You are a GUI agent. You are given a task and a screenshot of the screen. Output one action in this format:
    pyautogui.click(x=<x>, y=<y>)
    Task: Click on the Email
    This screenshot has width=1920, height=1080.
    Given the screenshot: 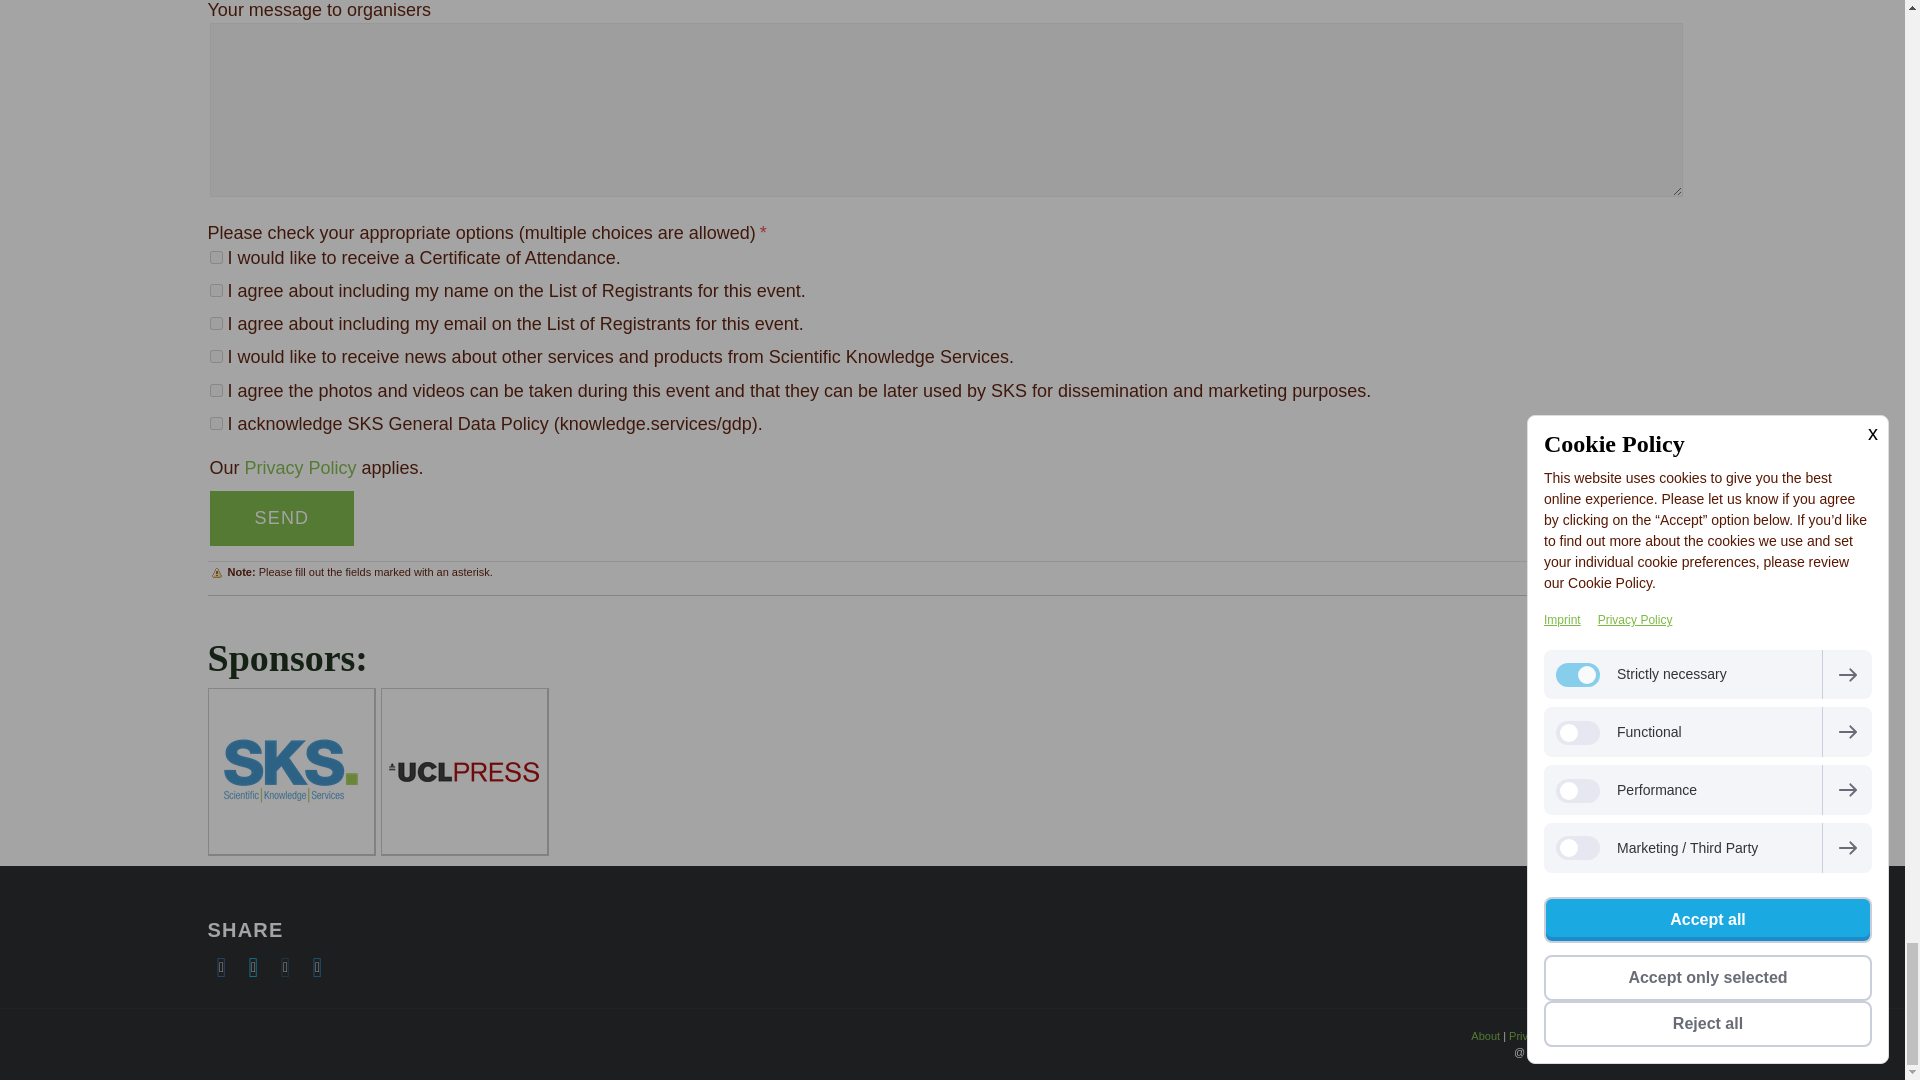 What is the action you would take?
    pyautogui.click(x=286, y=967)
    